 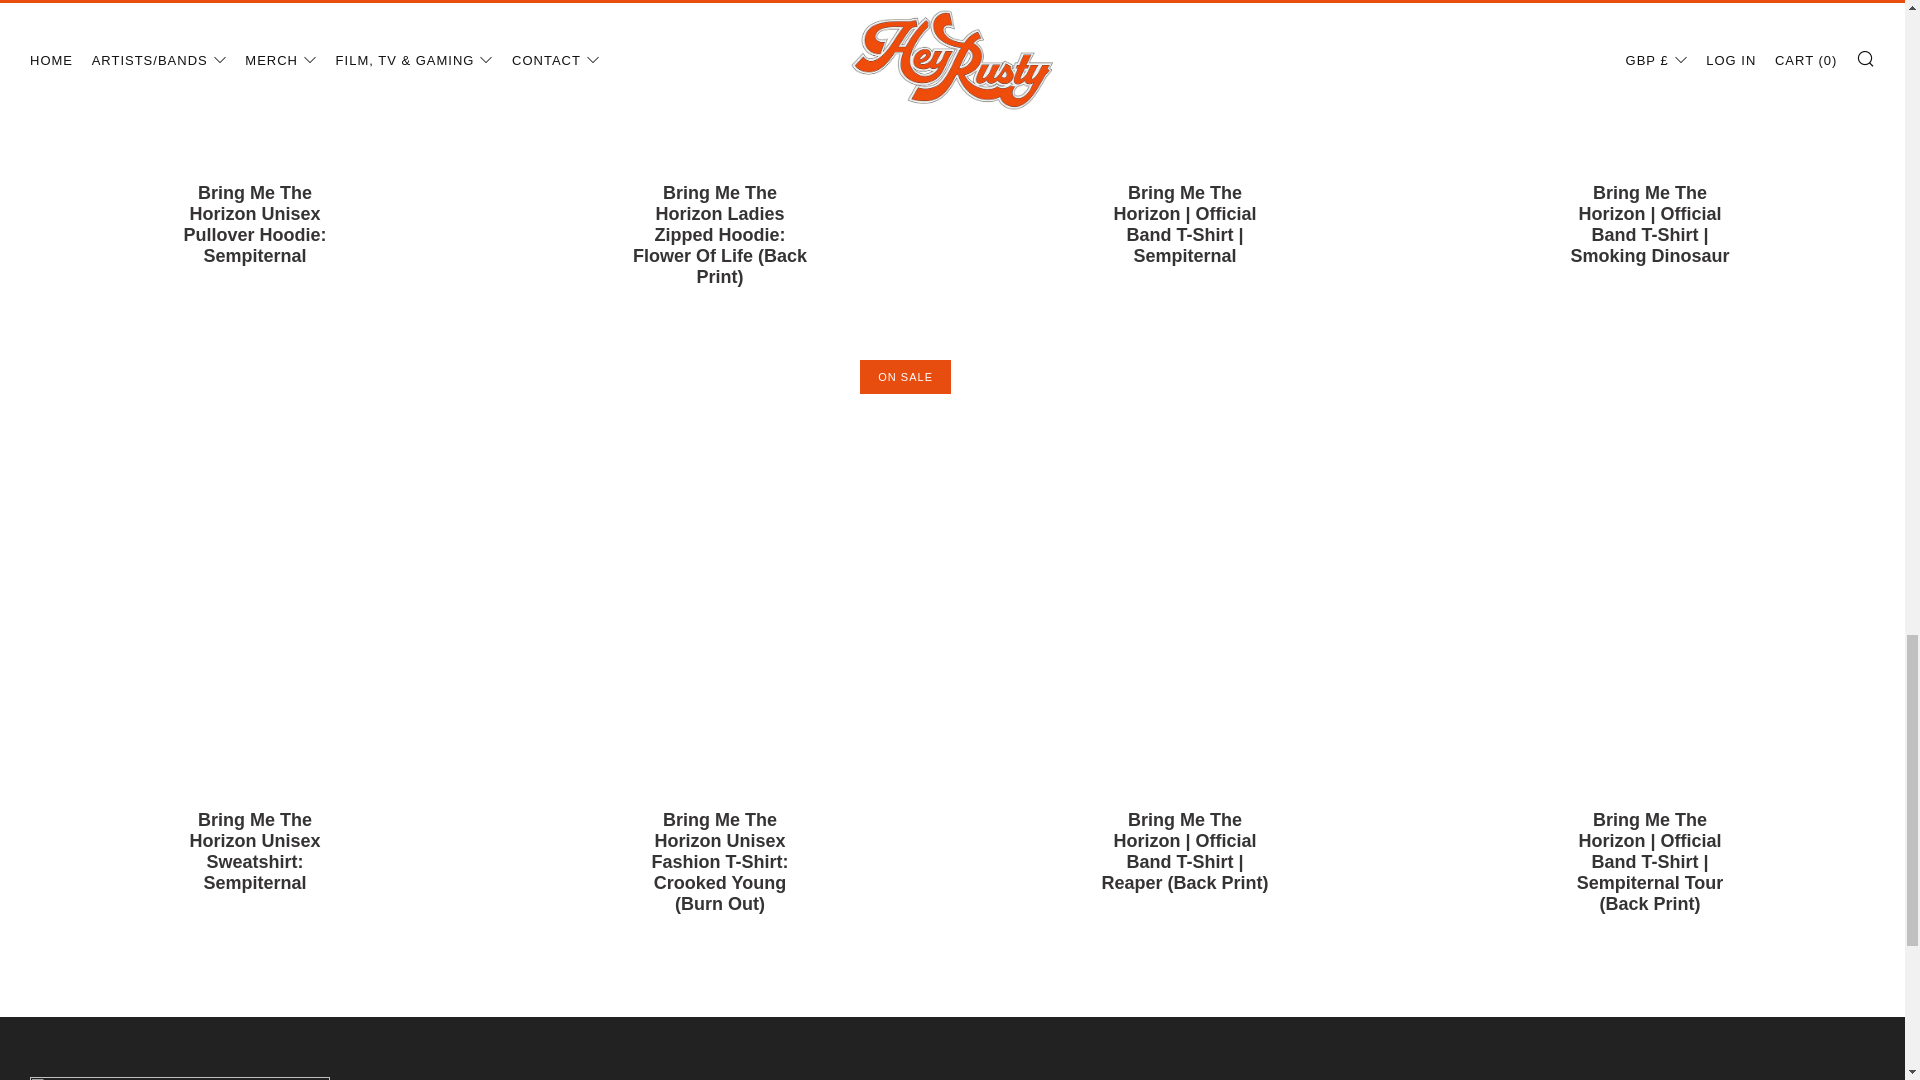 What do you see at coordinates (255, 236) in the screenshot?
I see `Bring Me The Horizon Unisex Pullover Hoodie: Sempiternal` at bounding box center [255, 236].